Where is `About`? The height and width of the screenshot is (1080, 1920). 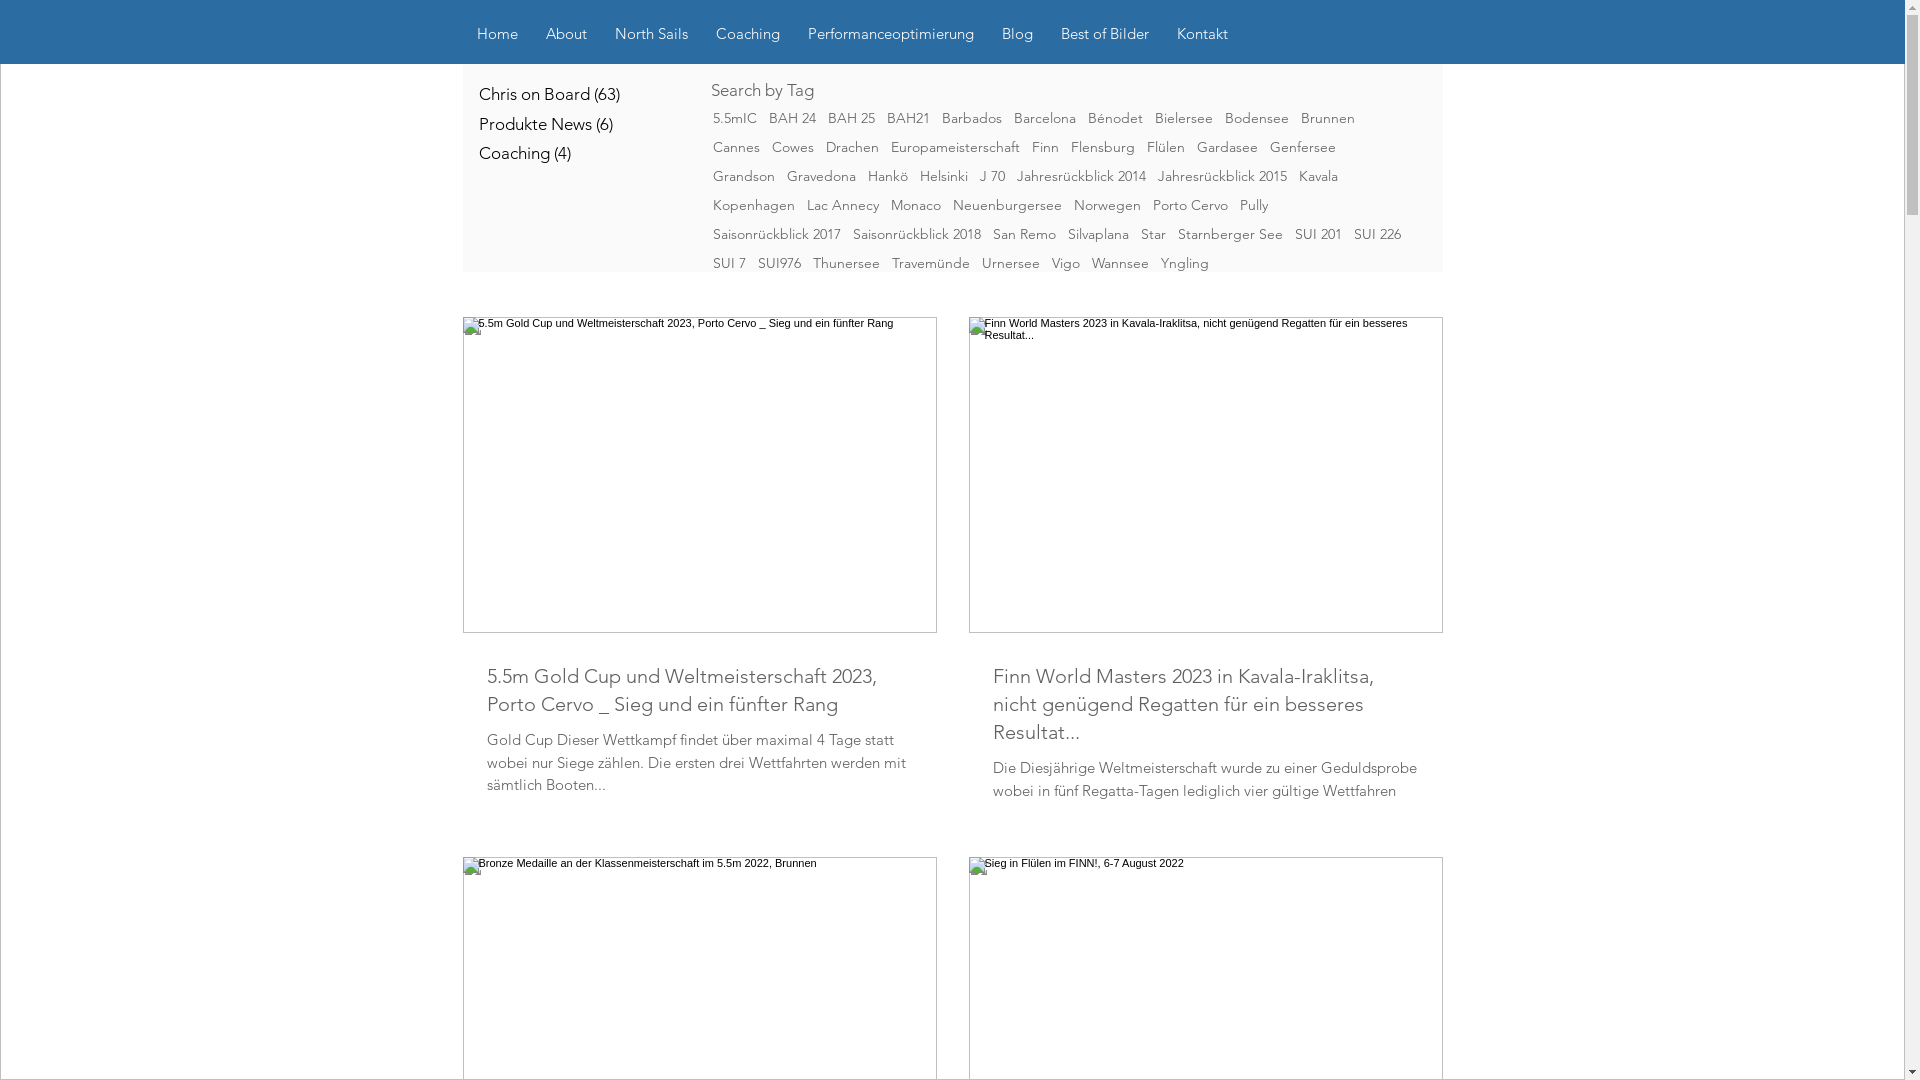
About is located at coordinates (566, 34).